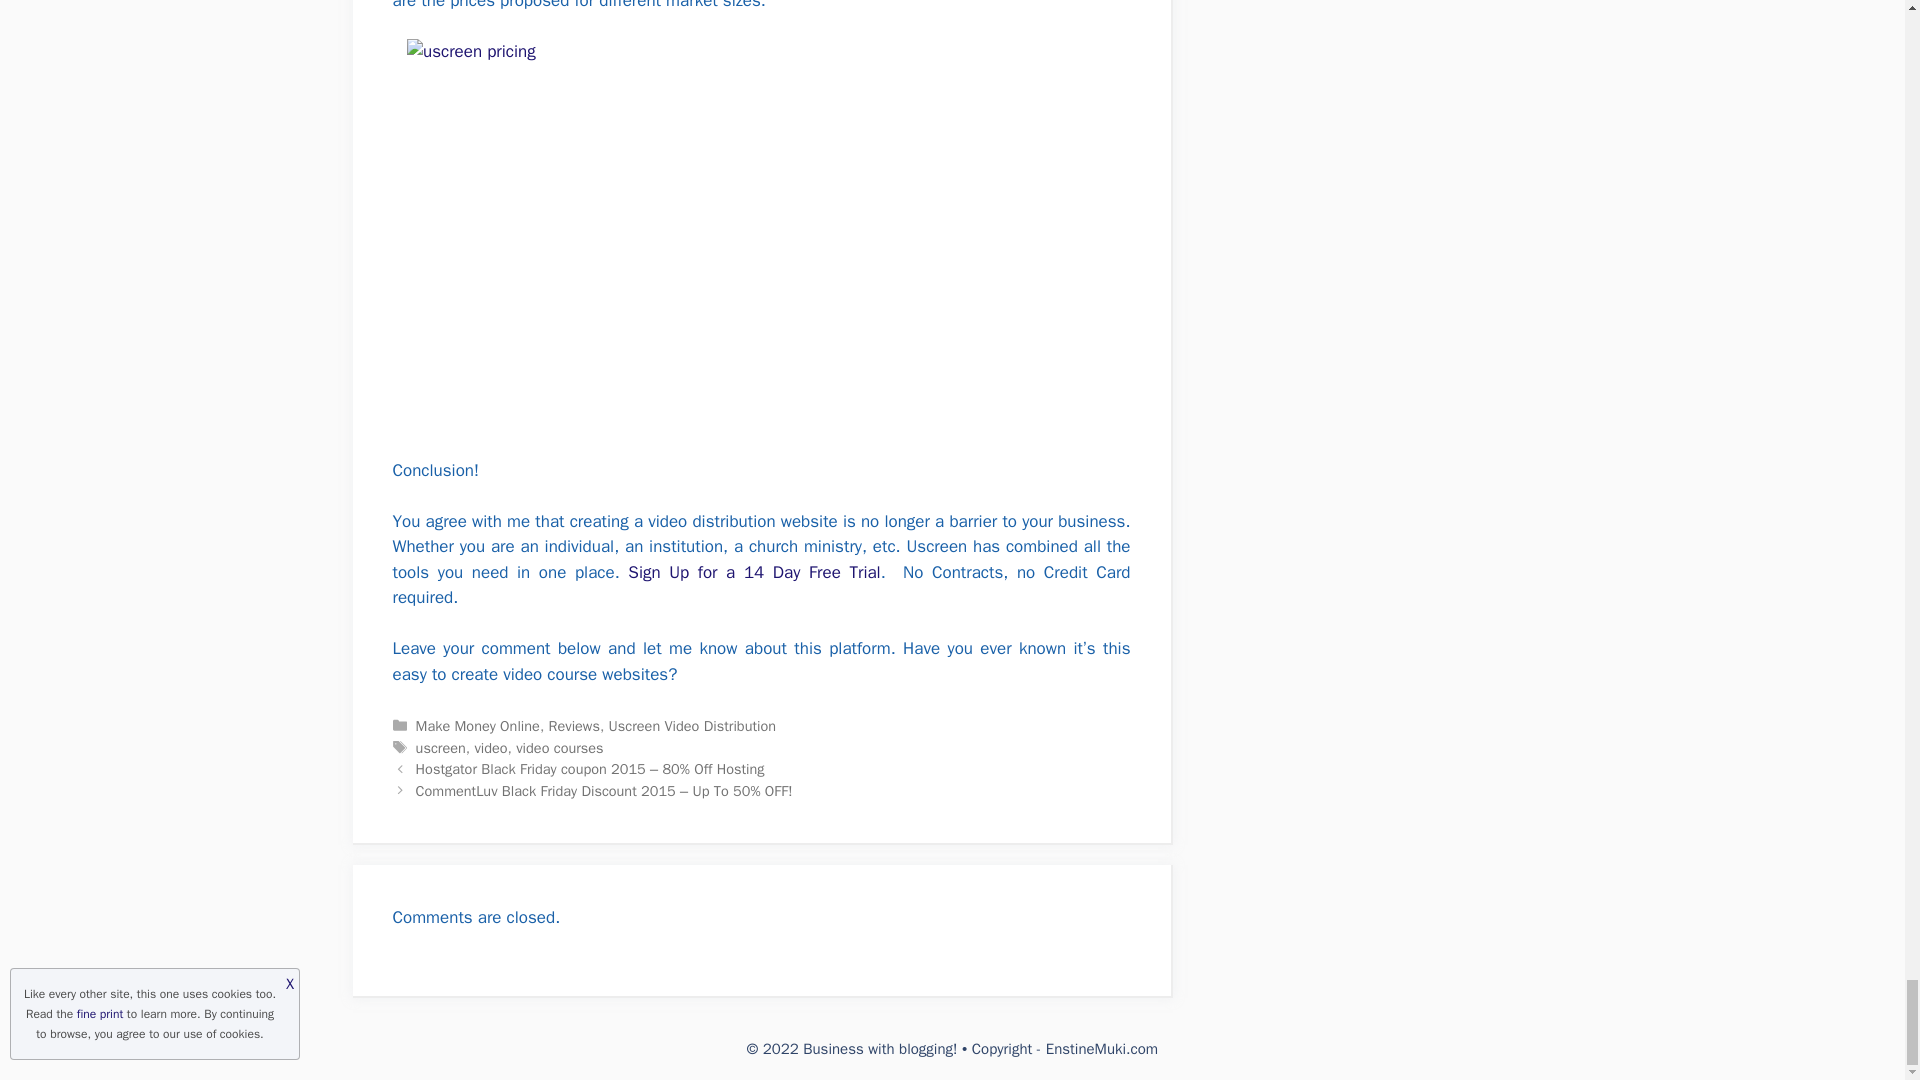 The width and height of the screenshot is (1920, 1080). What do you see at coordinates (490, 748) in the screenshot?
I see `video` at bounding box center [490, 748].